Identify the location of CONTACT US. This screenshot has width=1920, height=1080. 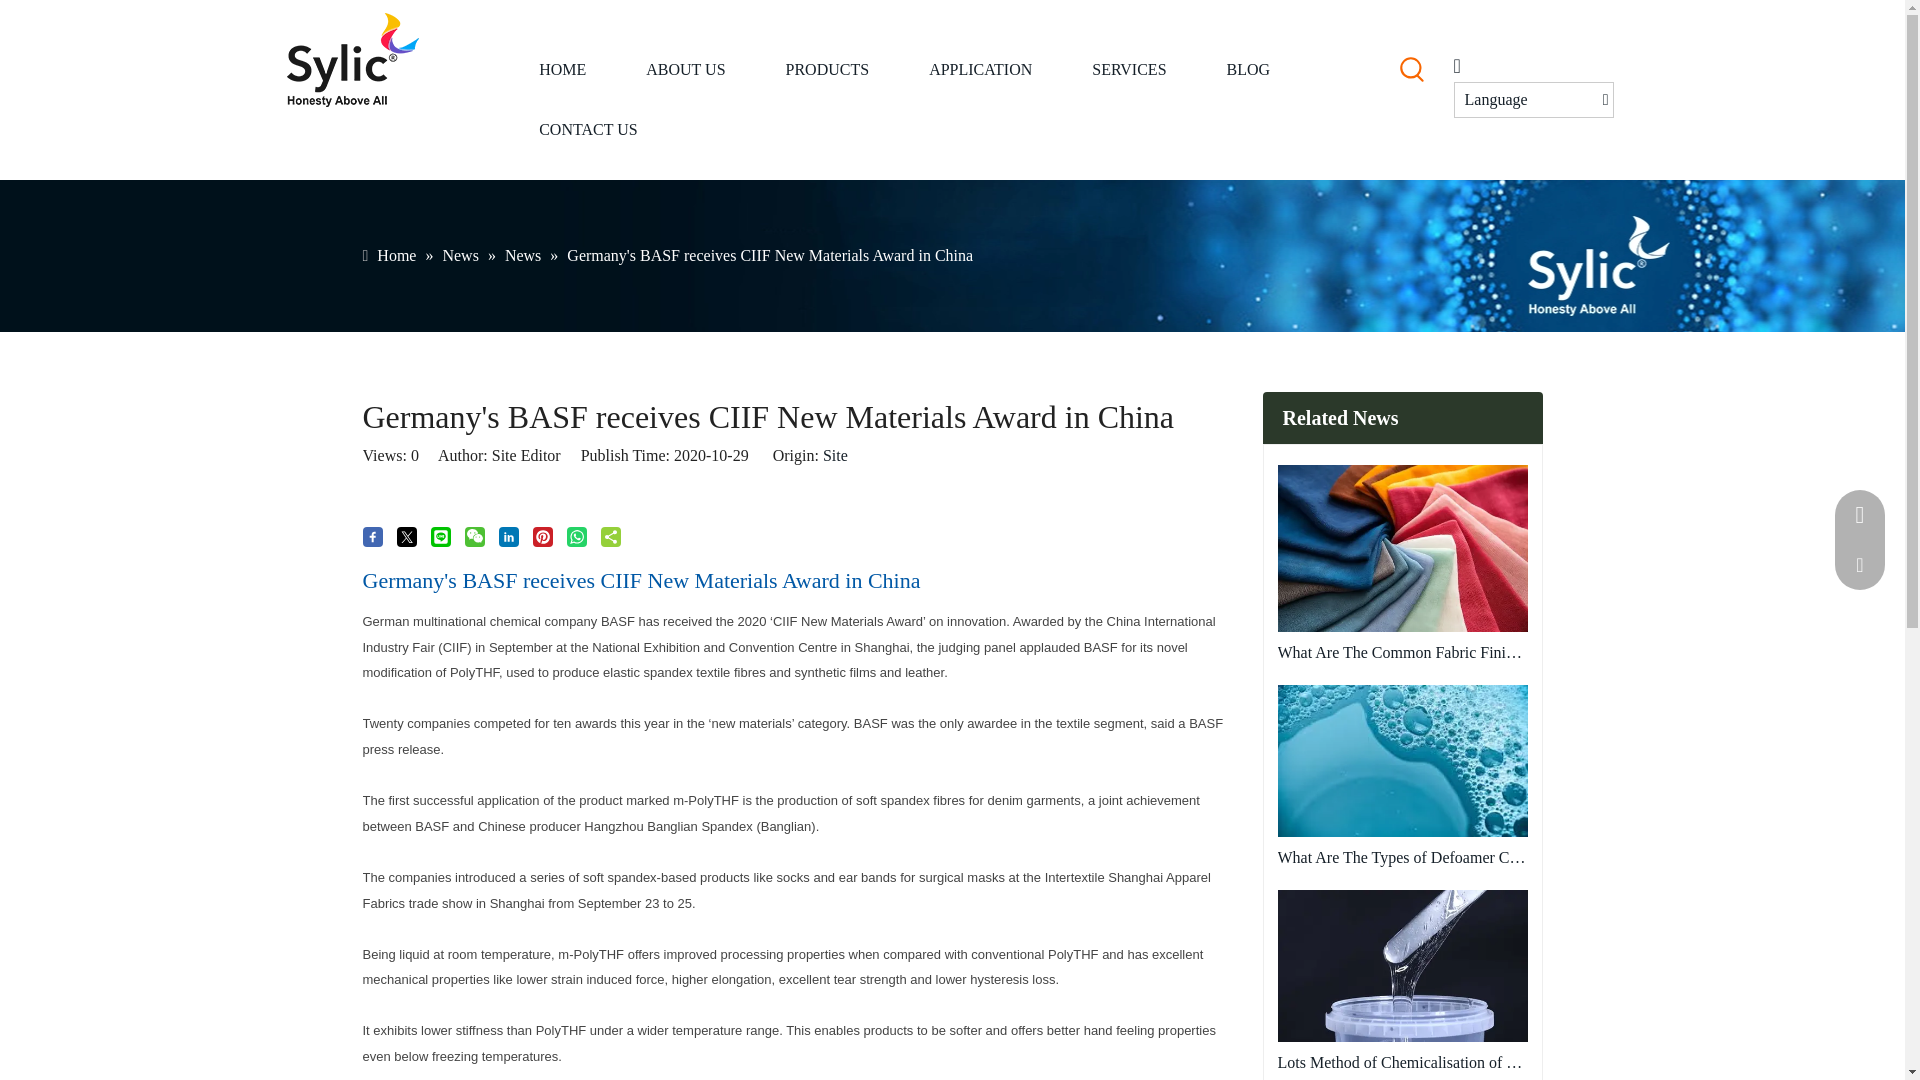
(587, 130).